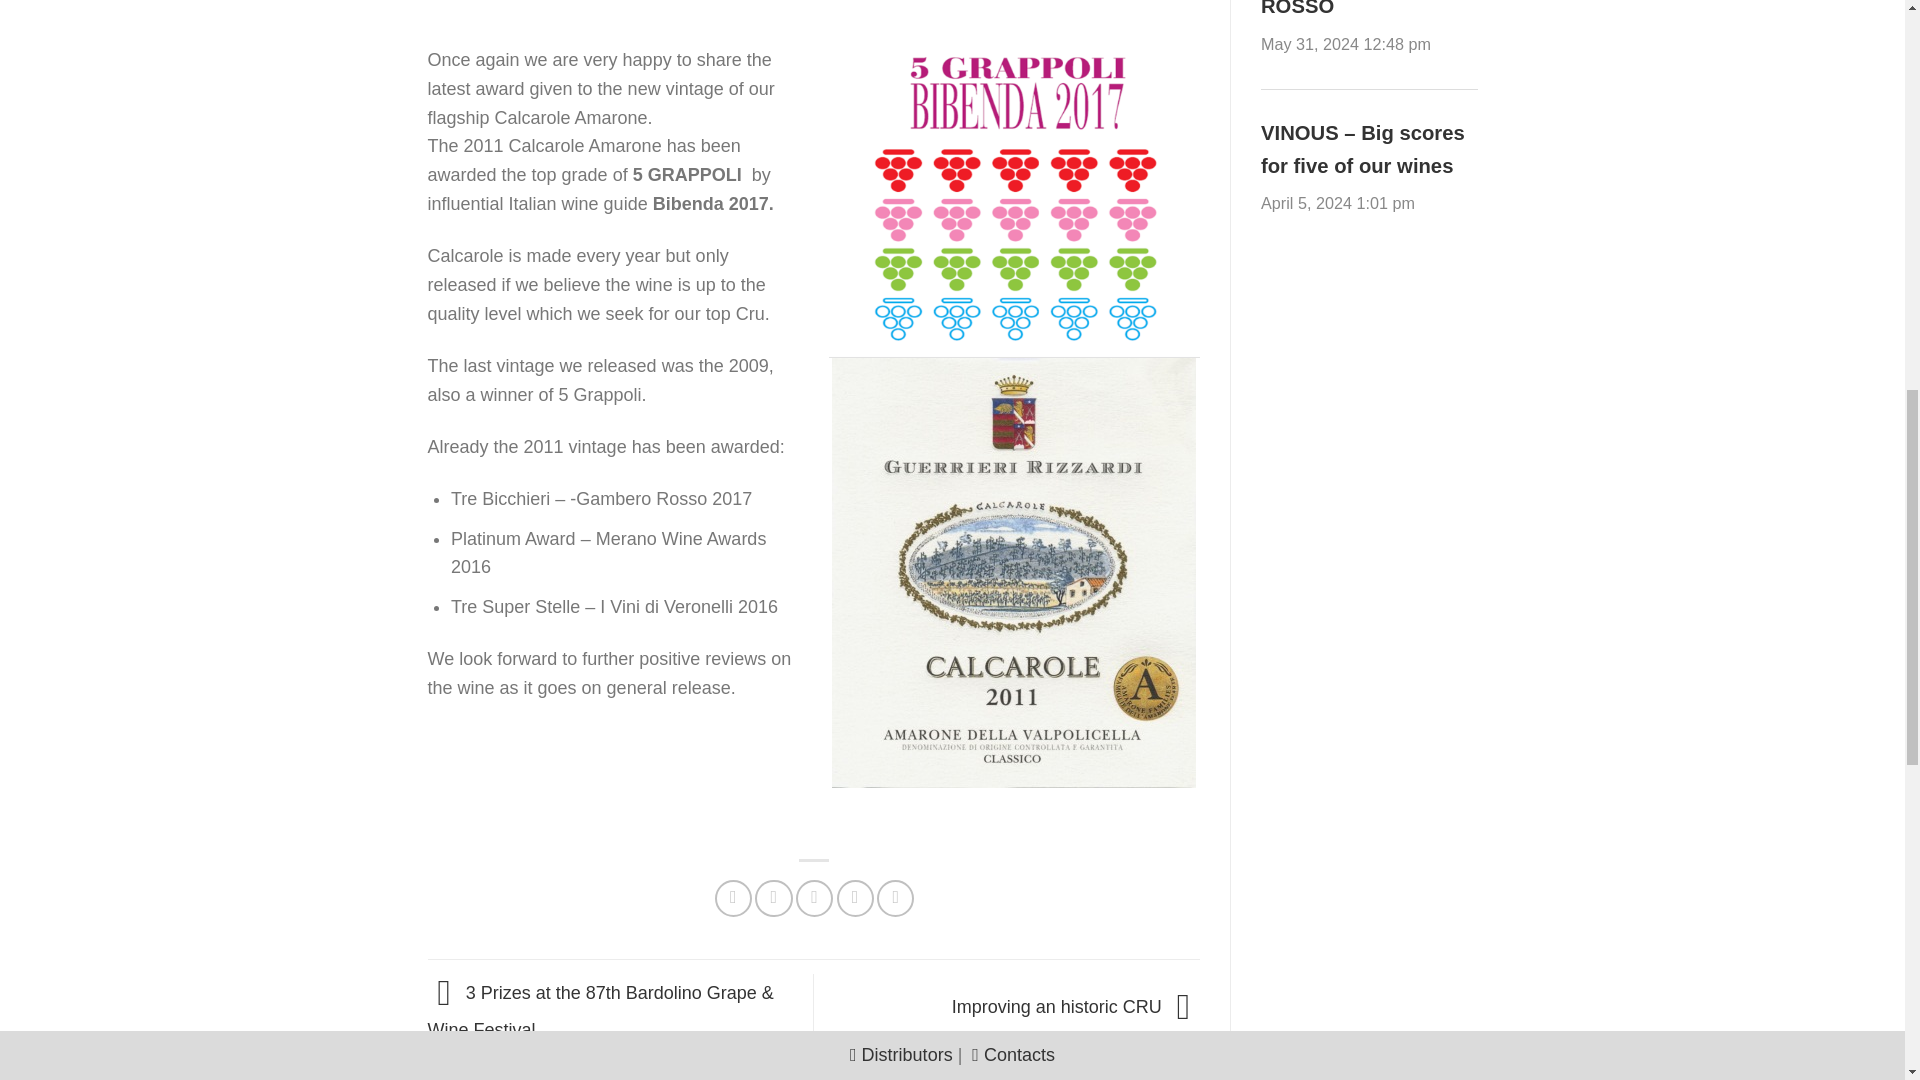 Image resolution: width=1920 pixels, height=1080 pixels. What do you see at coordinates (733, 898) in the screenshot?
I see `Share on Facebook` at bounding box center [733, 898].